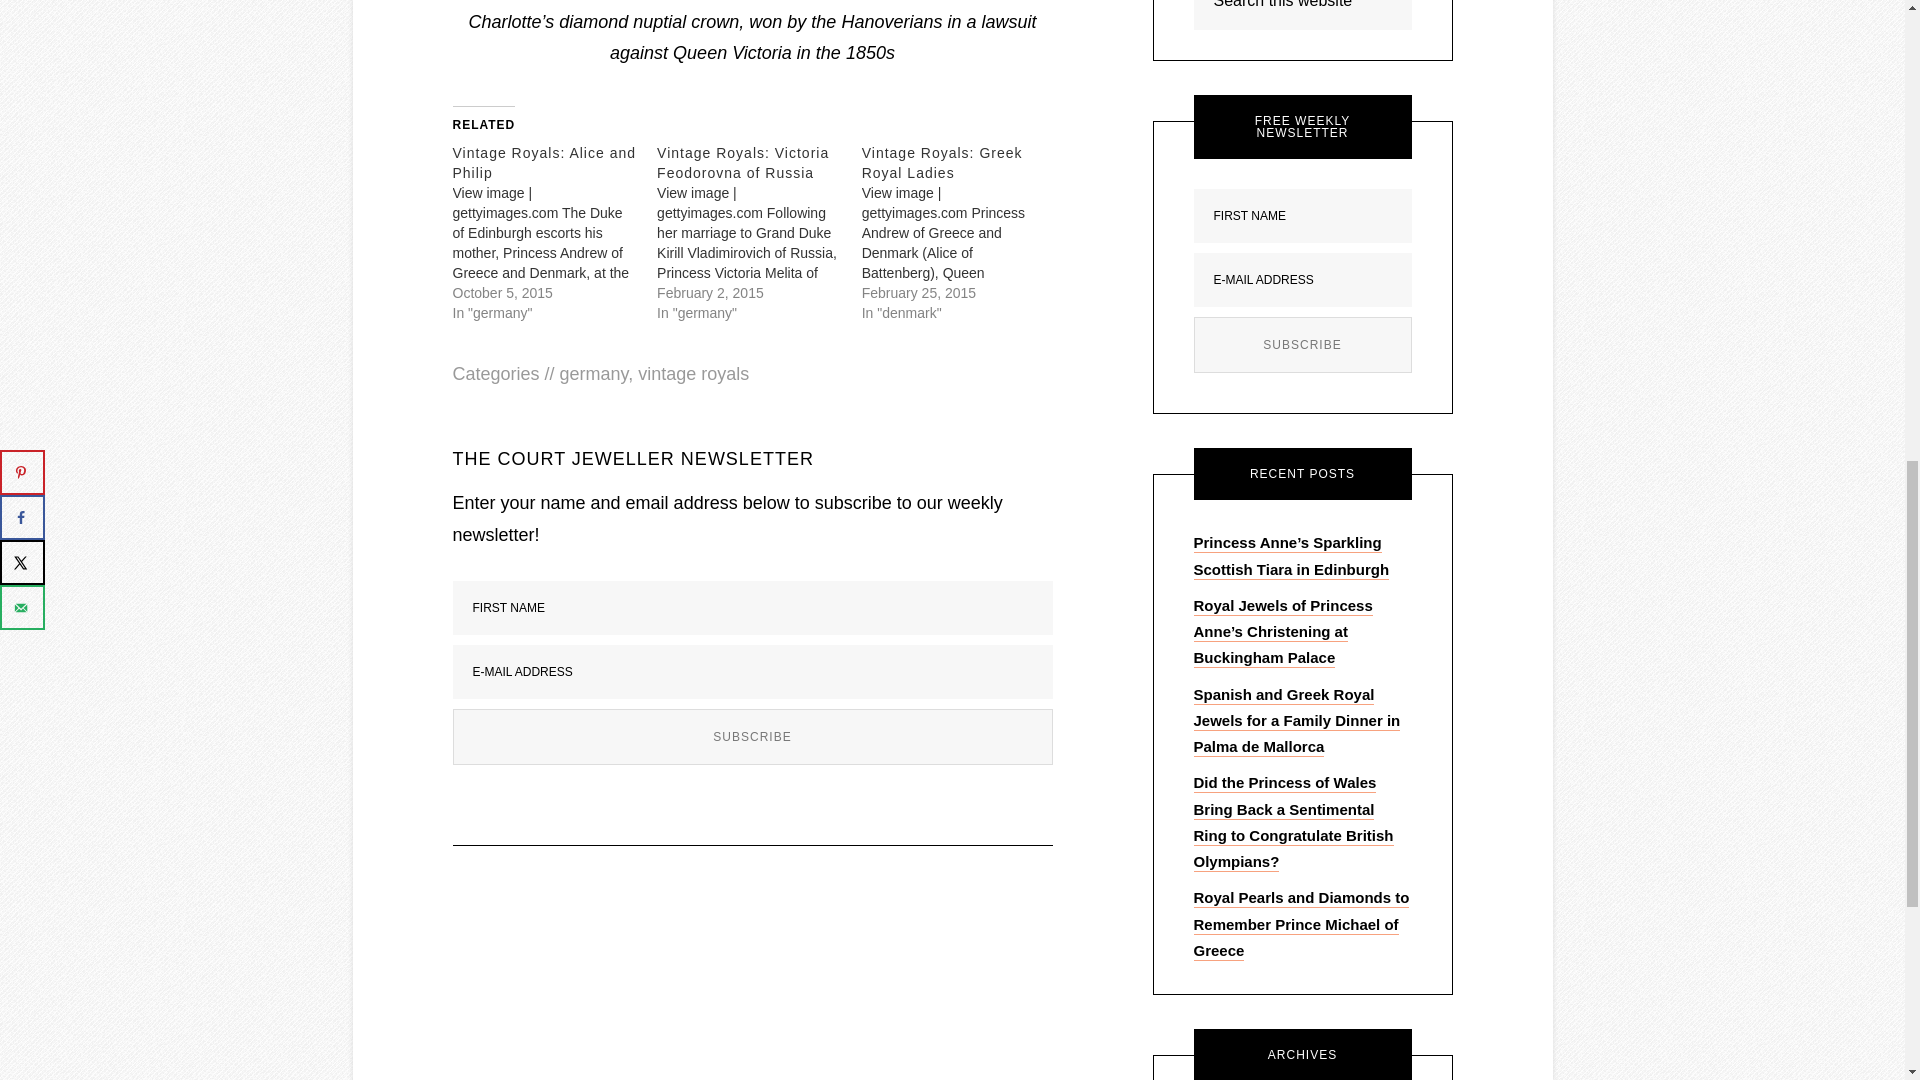 The height and width of the screenshot is (1080, 1920). What do you see at coordinates (543, 162) in the screenshot?
I see `Vintage Royals: Alice and Philip` at bounding box center [543, 162].